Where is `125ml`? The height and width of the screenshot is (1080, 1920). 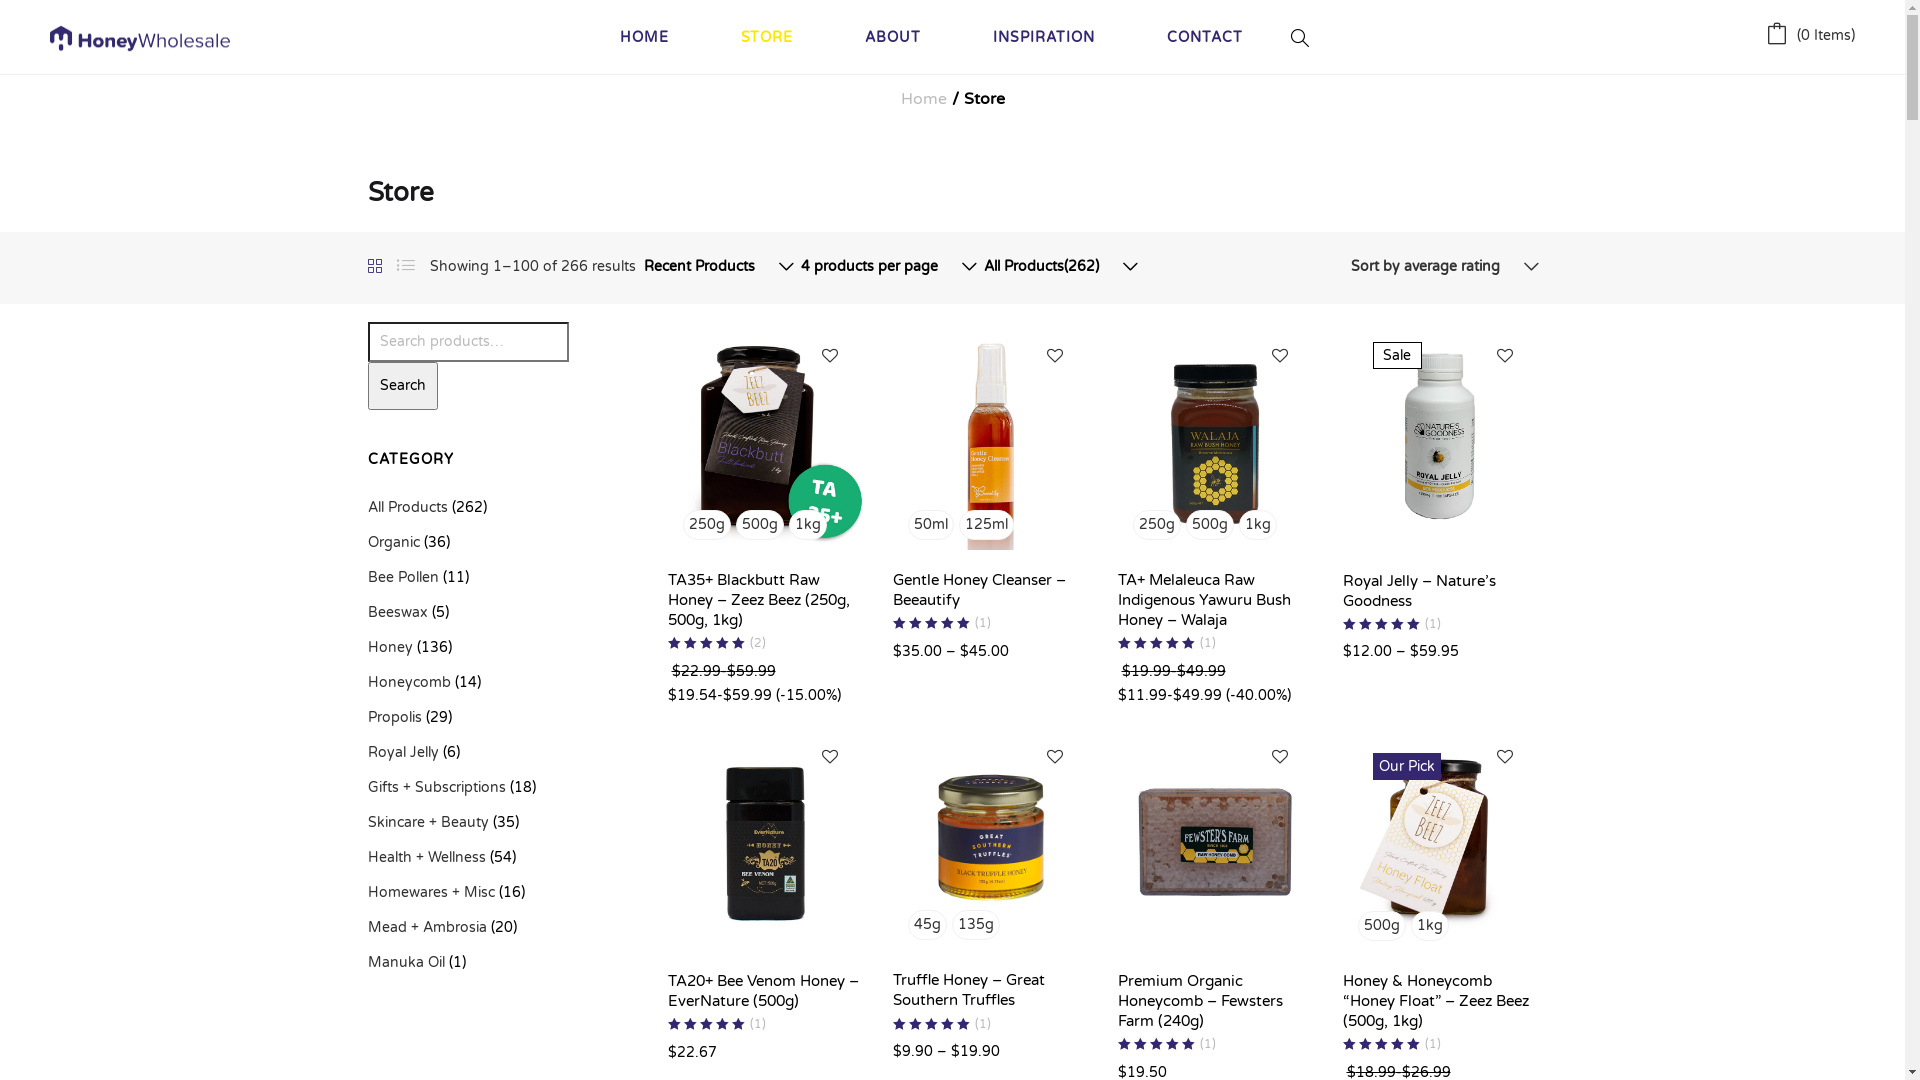
125ml is located at coordinates (986, 525).